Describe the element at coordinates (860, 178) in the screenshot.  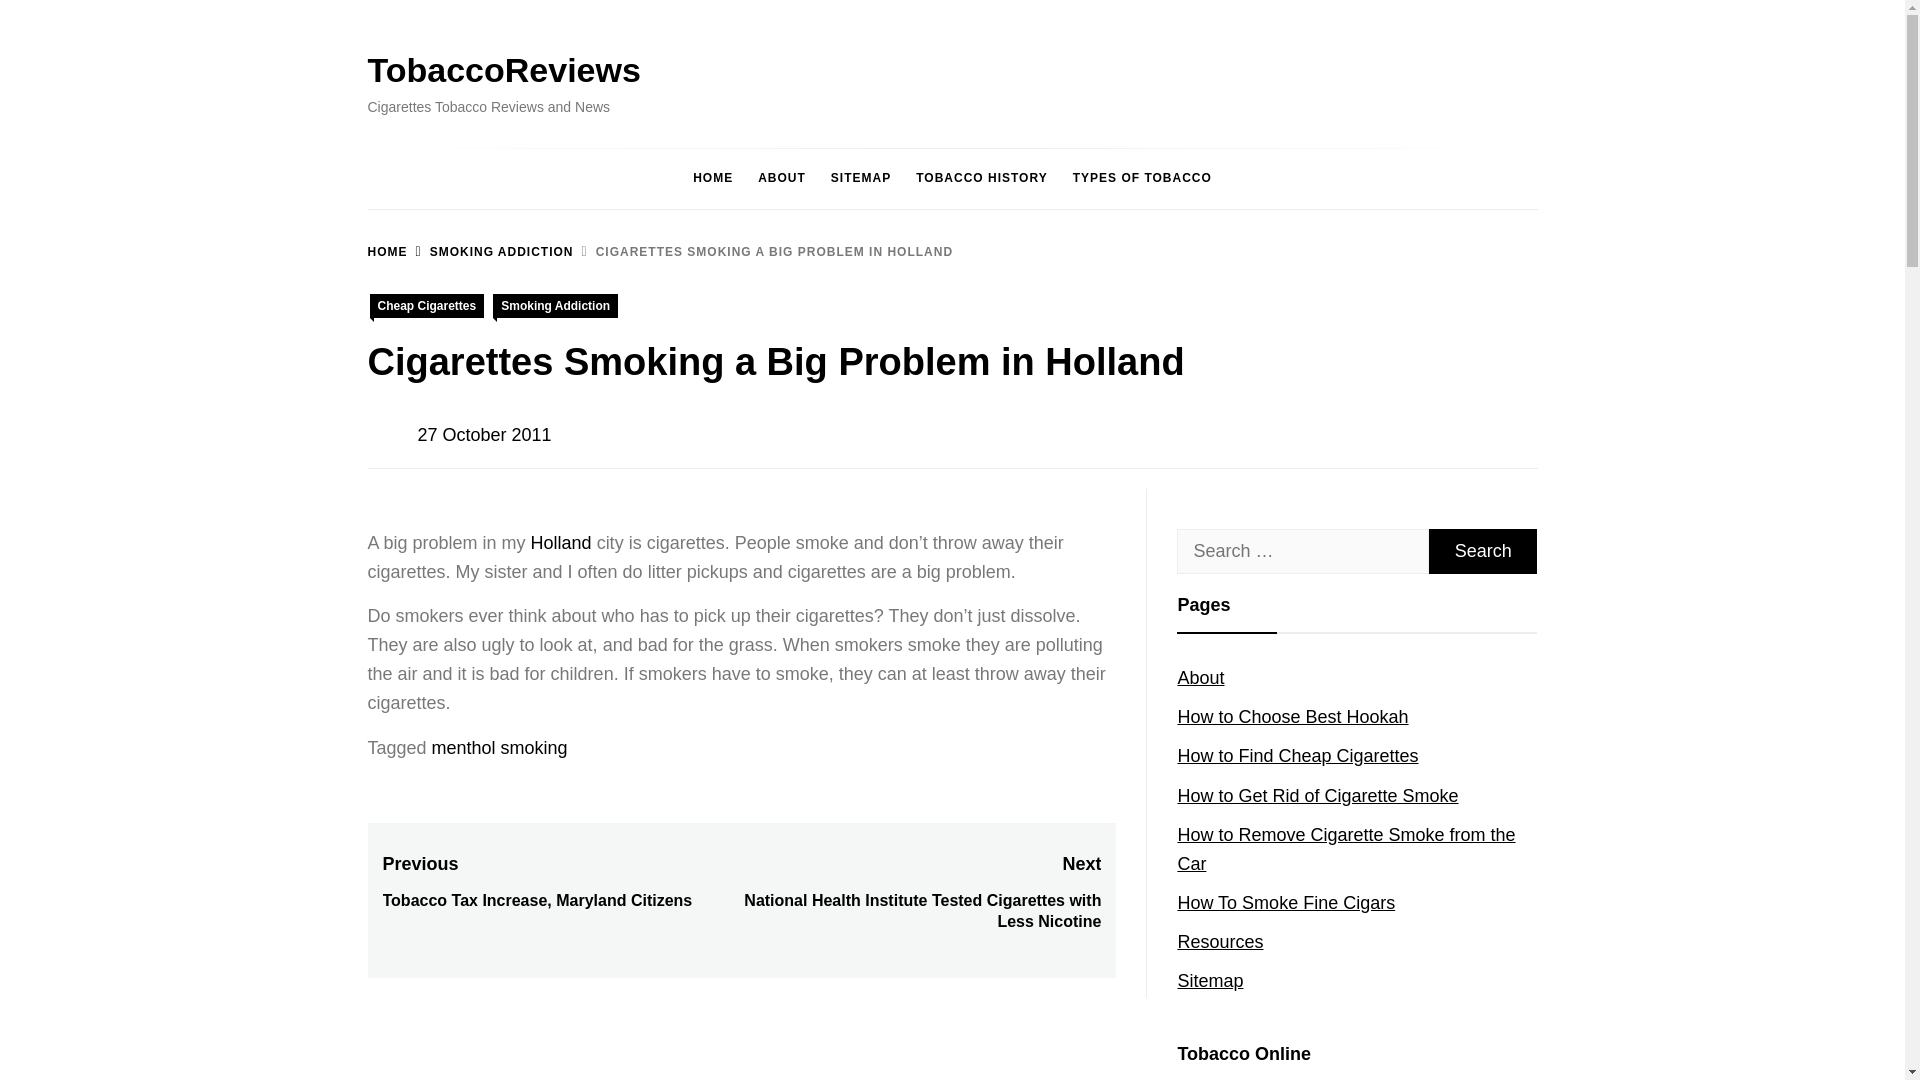
I see `SITEMAP` at that location.